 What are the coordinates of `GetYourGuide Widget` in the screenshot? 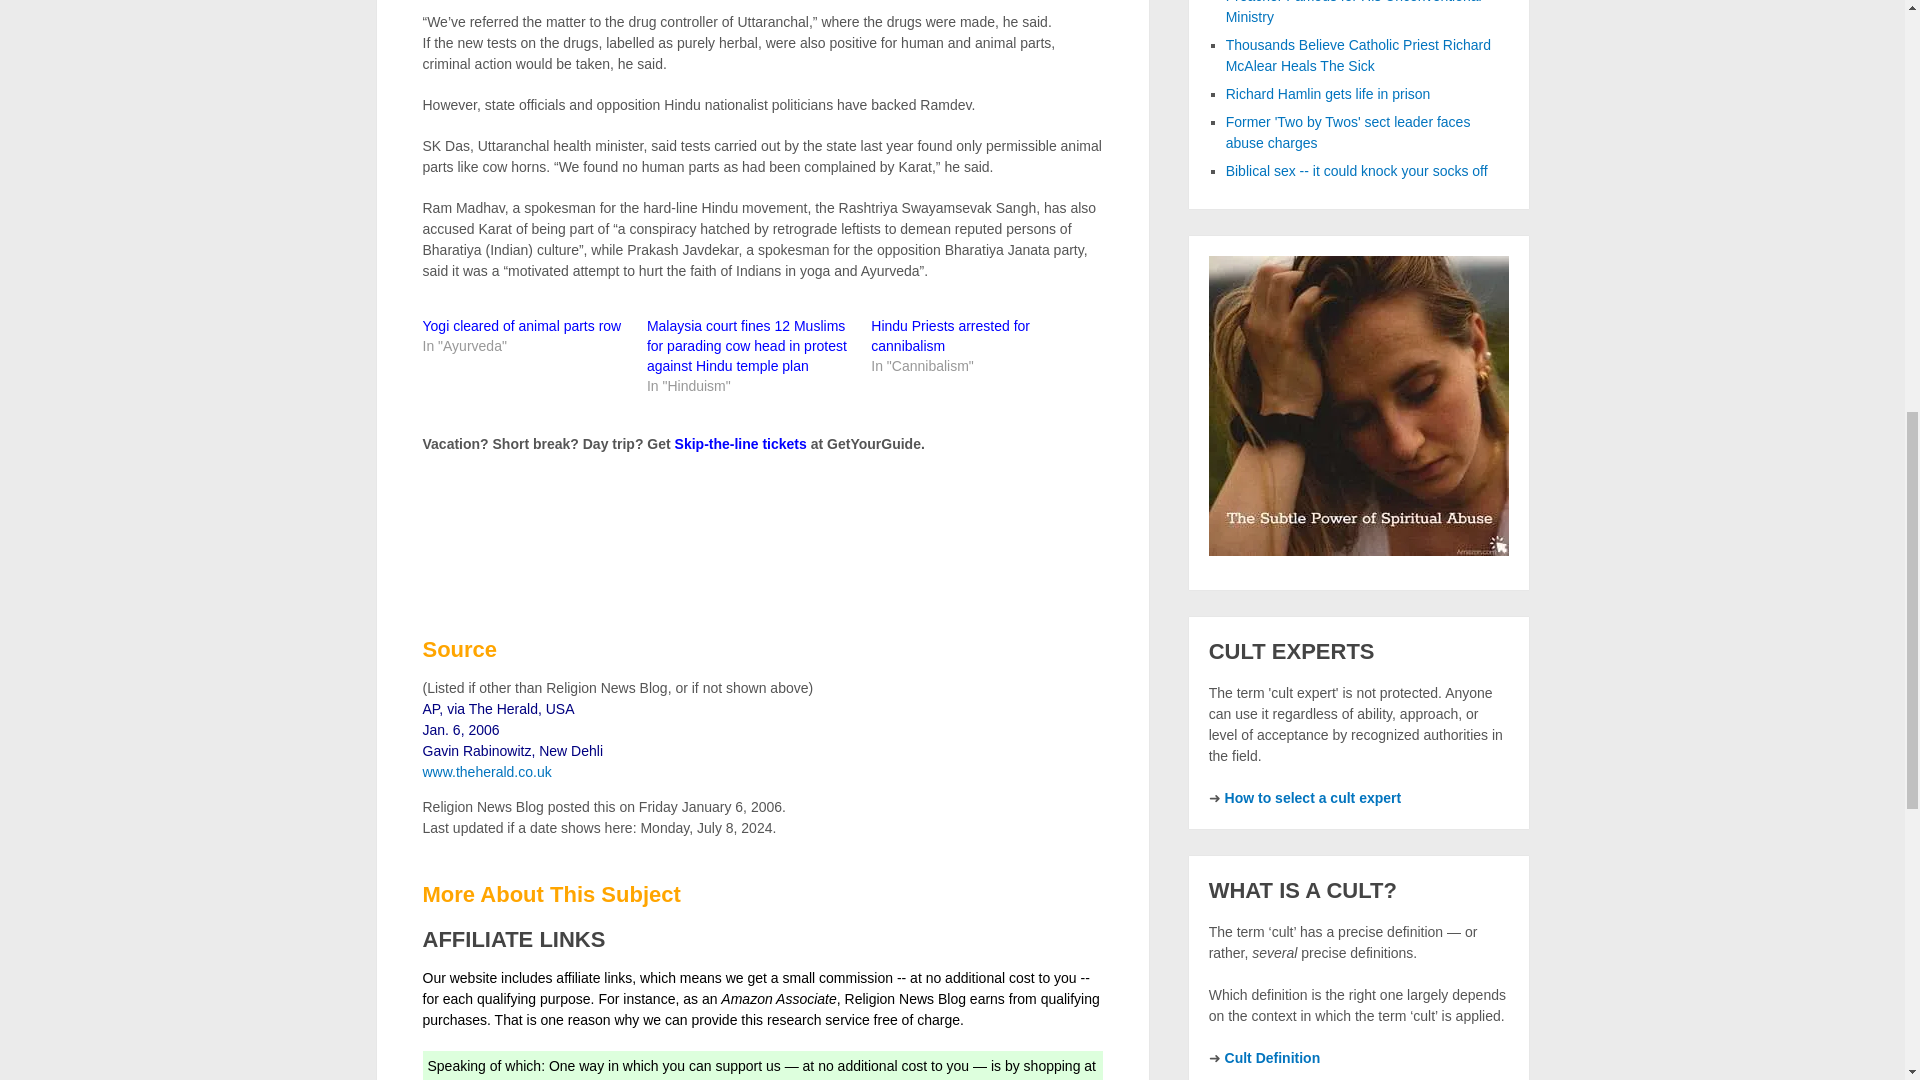 It's located at (672, 529).